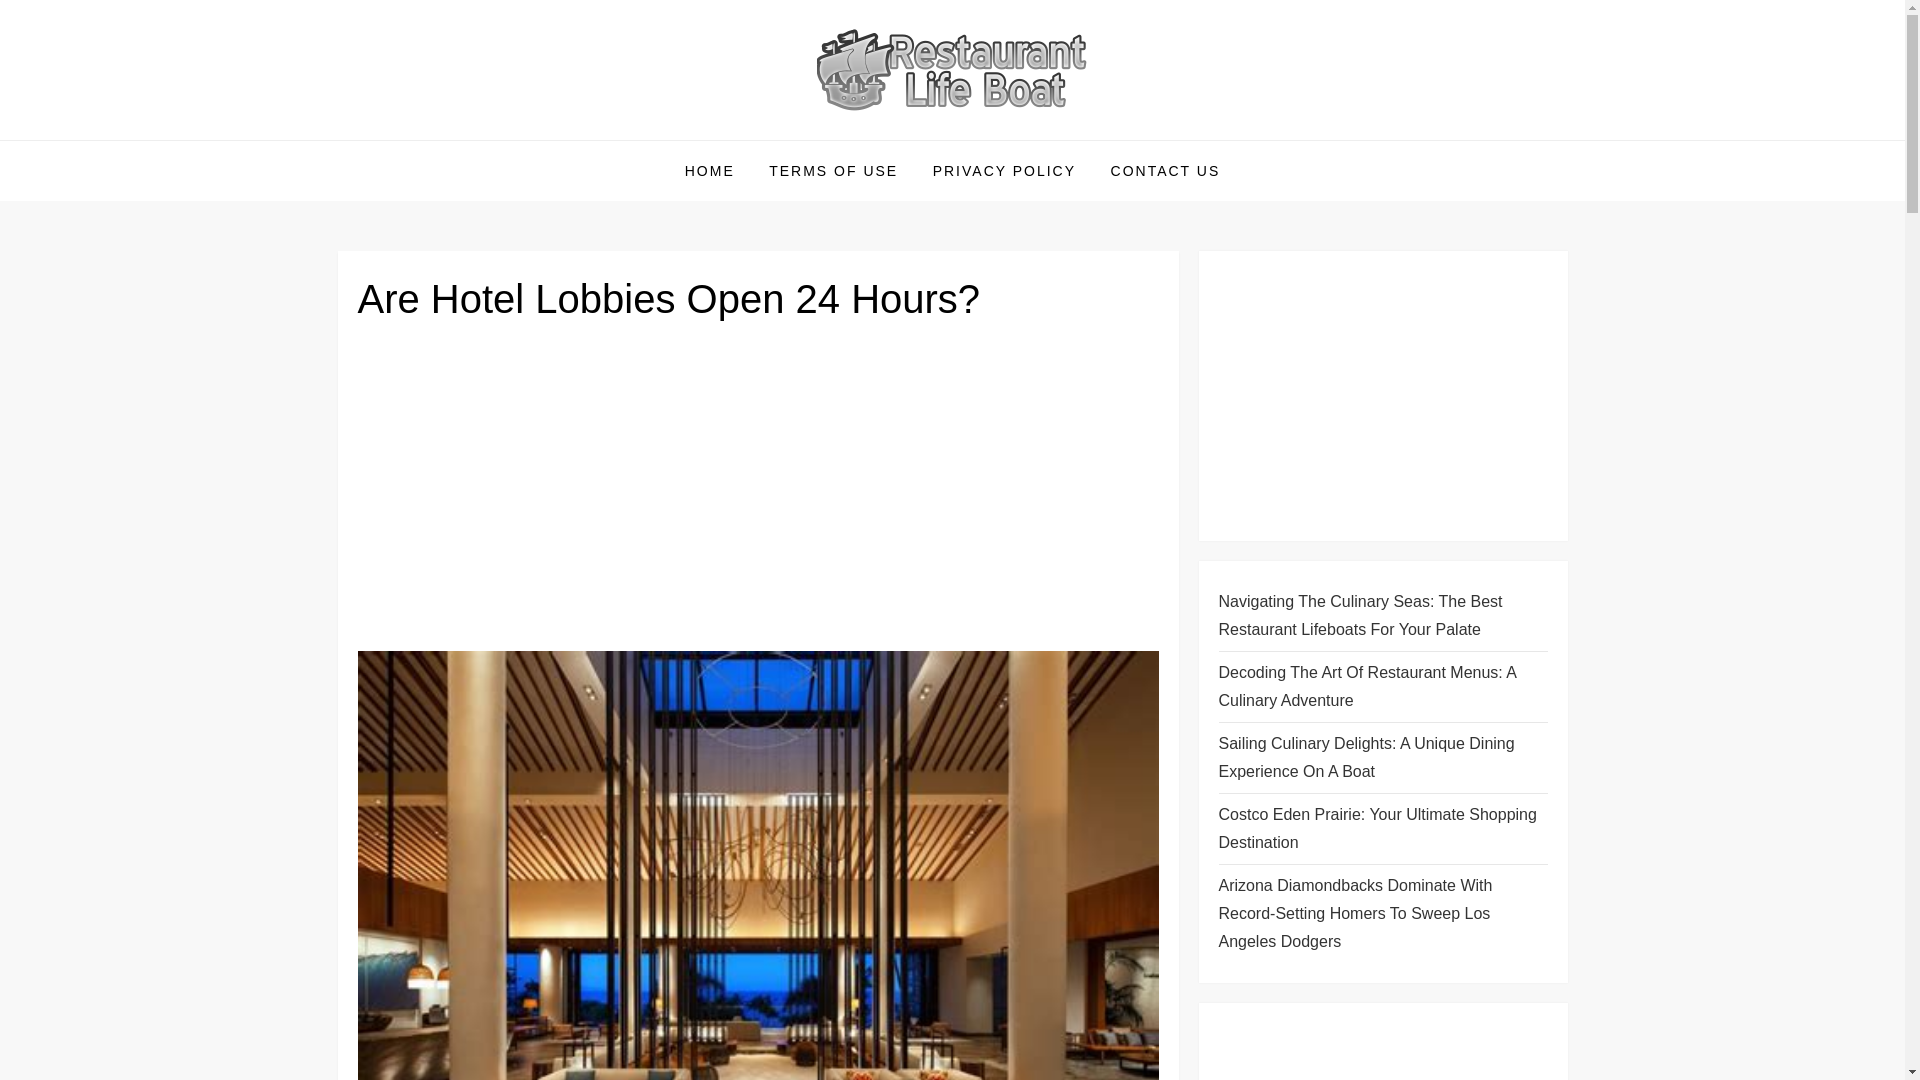 The height and width of the screenshot is (1080, 1920). I want to click on Advertisement, so click(1382, 396).